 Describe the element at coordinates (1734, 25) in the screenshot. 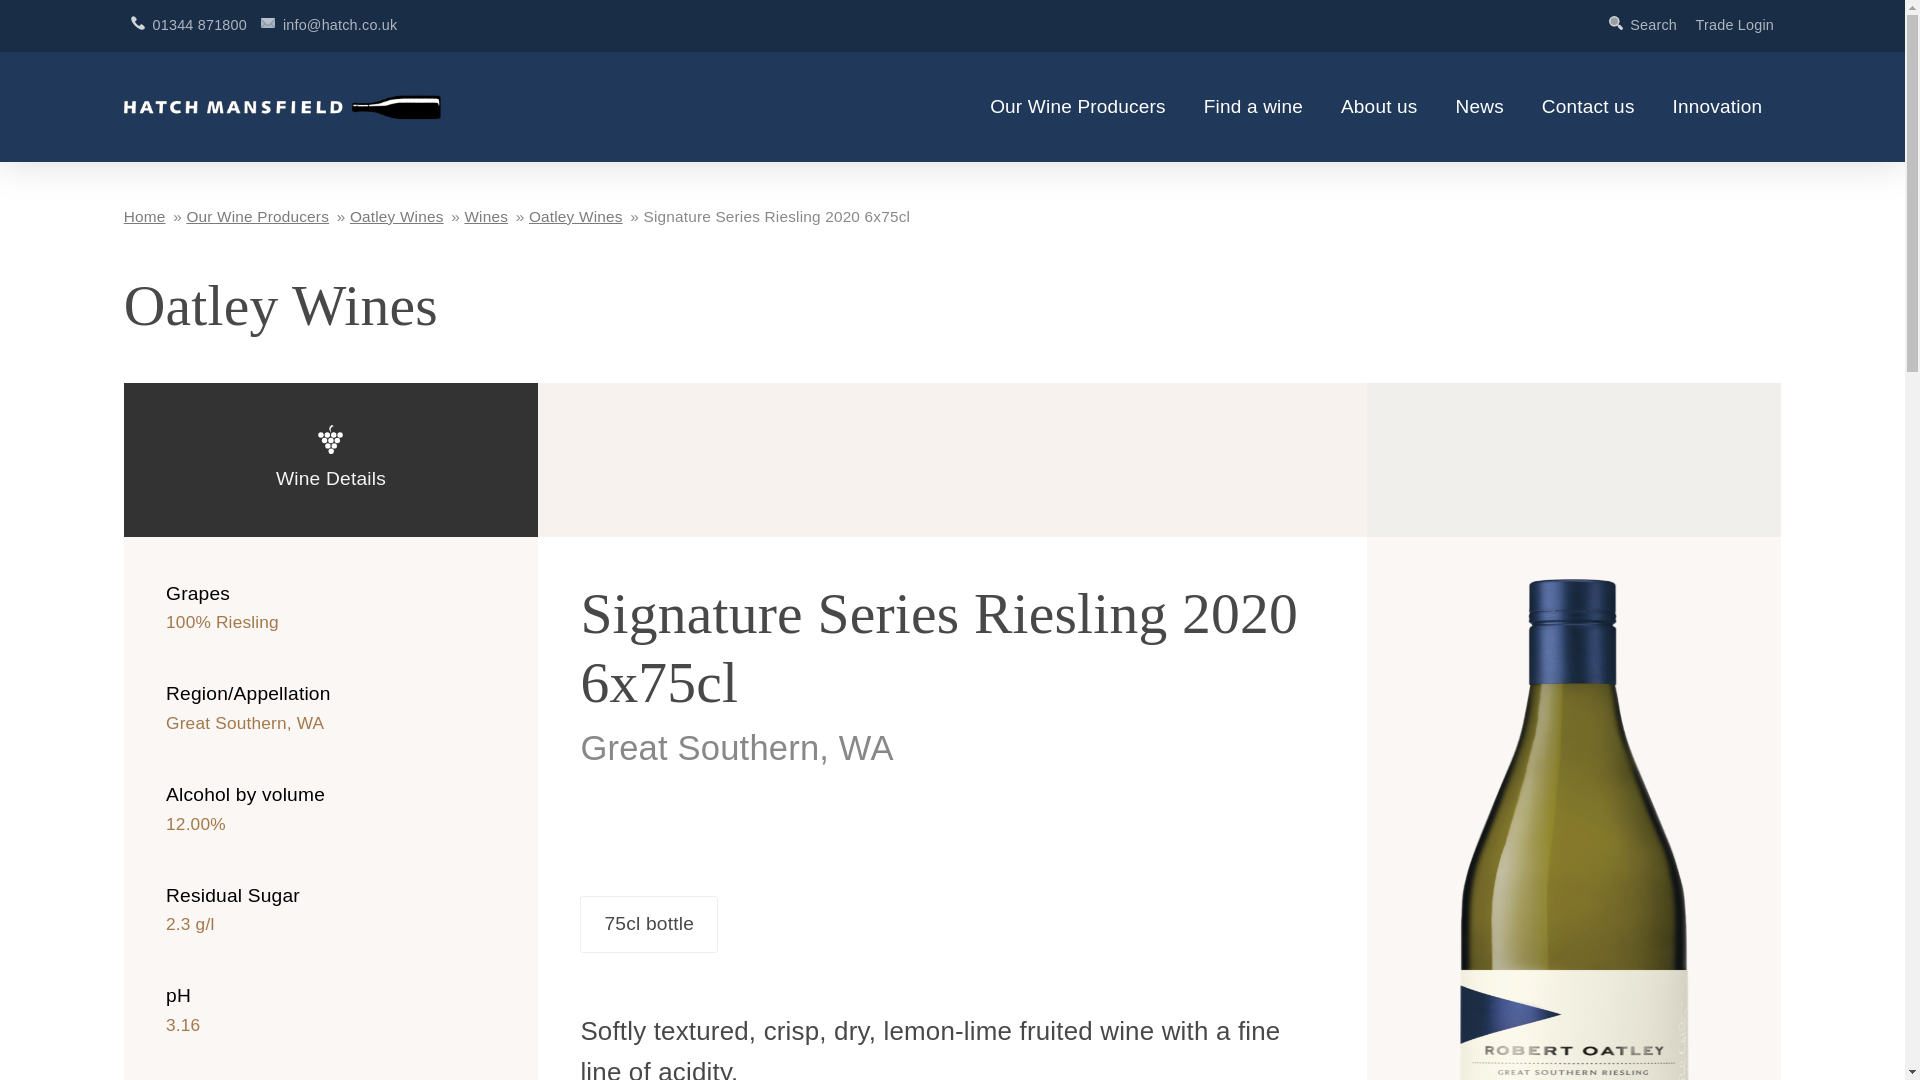

I see `Trade Login` at that location.